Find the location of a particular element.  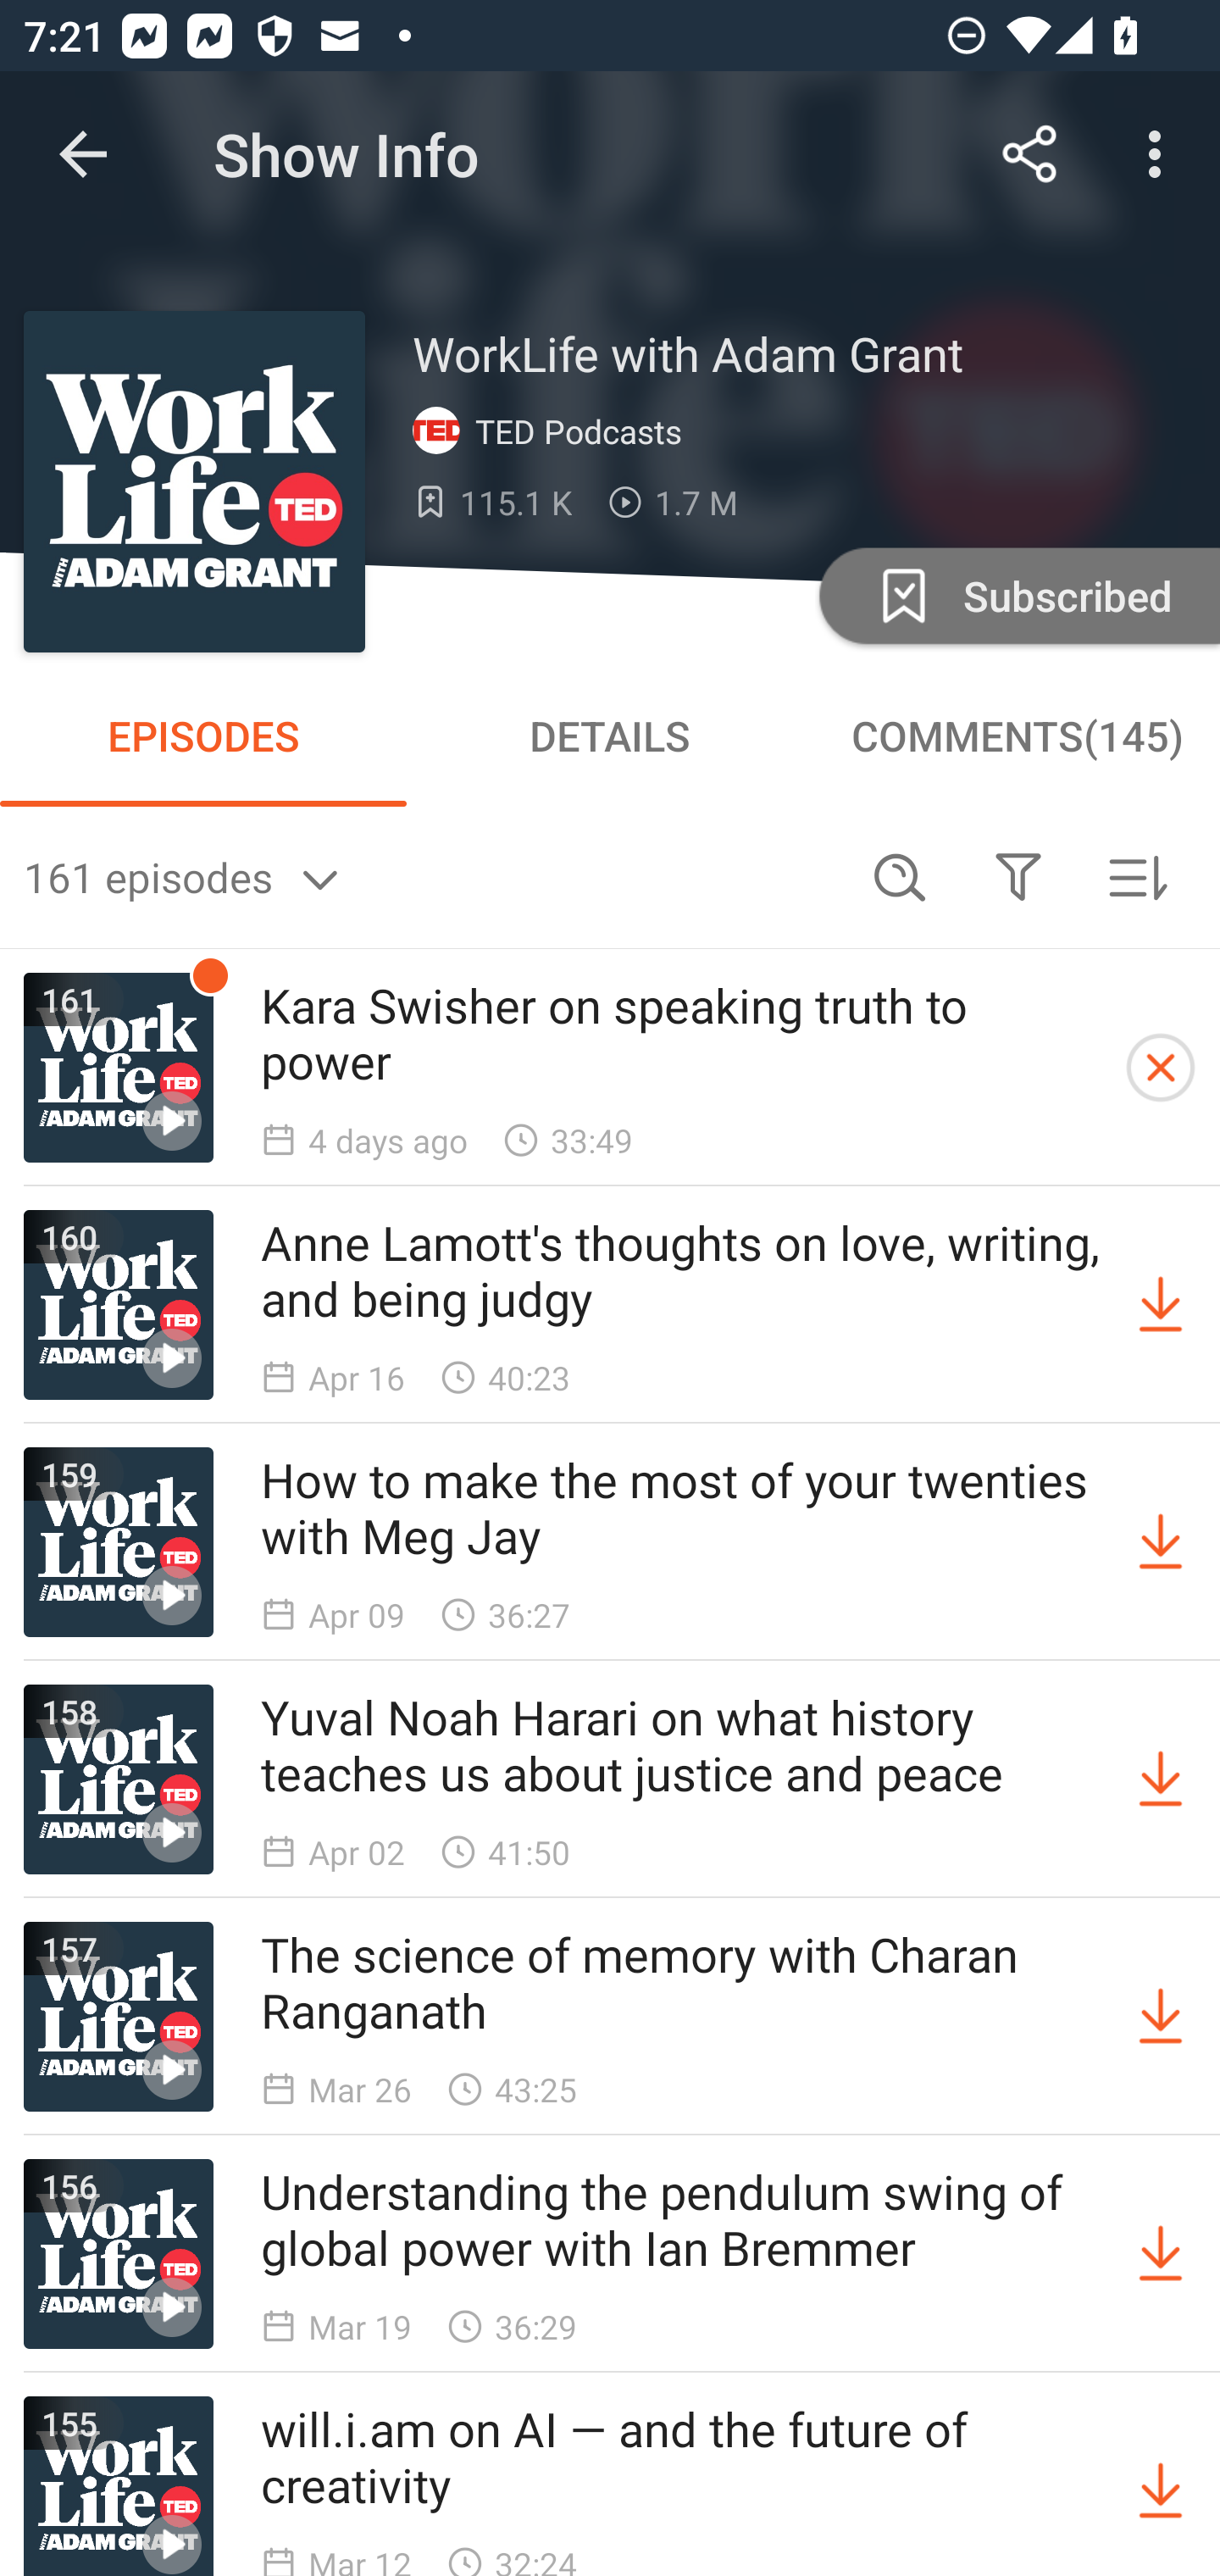

Navigate up is located at coordinates (83, 154).